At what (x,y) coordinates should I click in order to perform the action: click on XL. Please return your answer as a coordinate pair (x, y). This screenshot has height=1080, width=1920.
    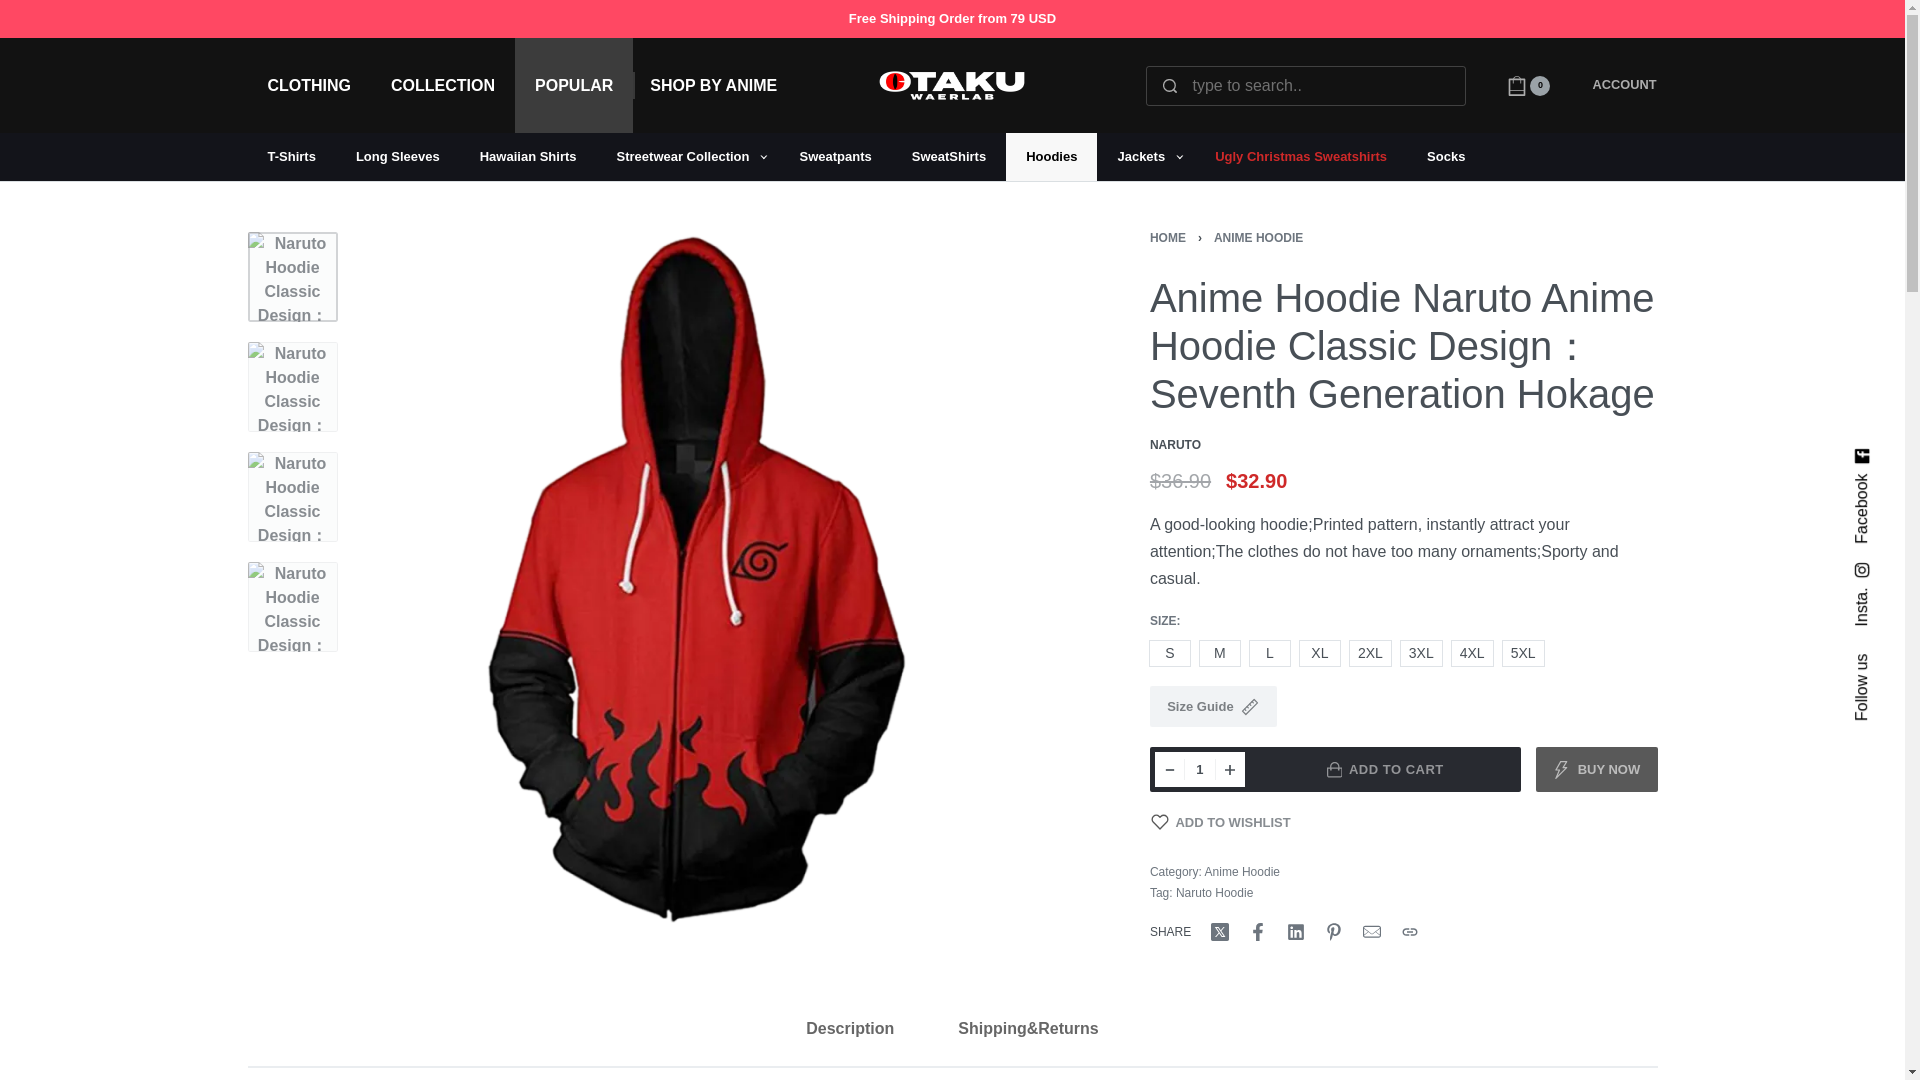
    Looking at the image, I should click on (1320, 654).